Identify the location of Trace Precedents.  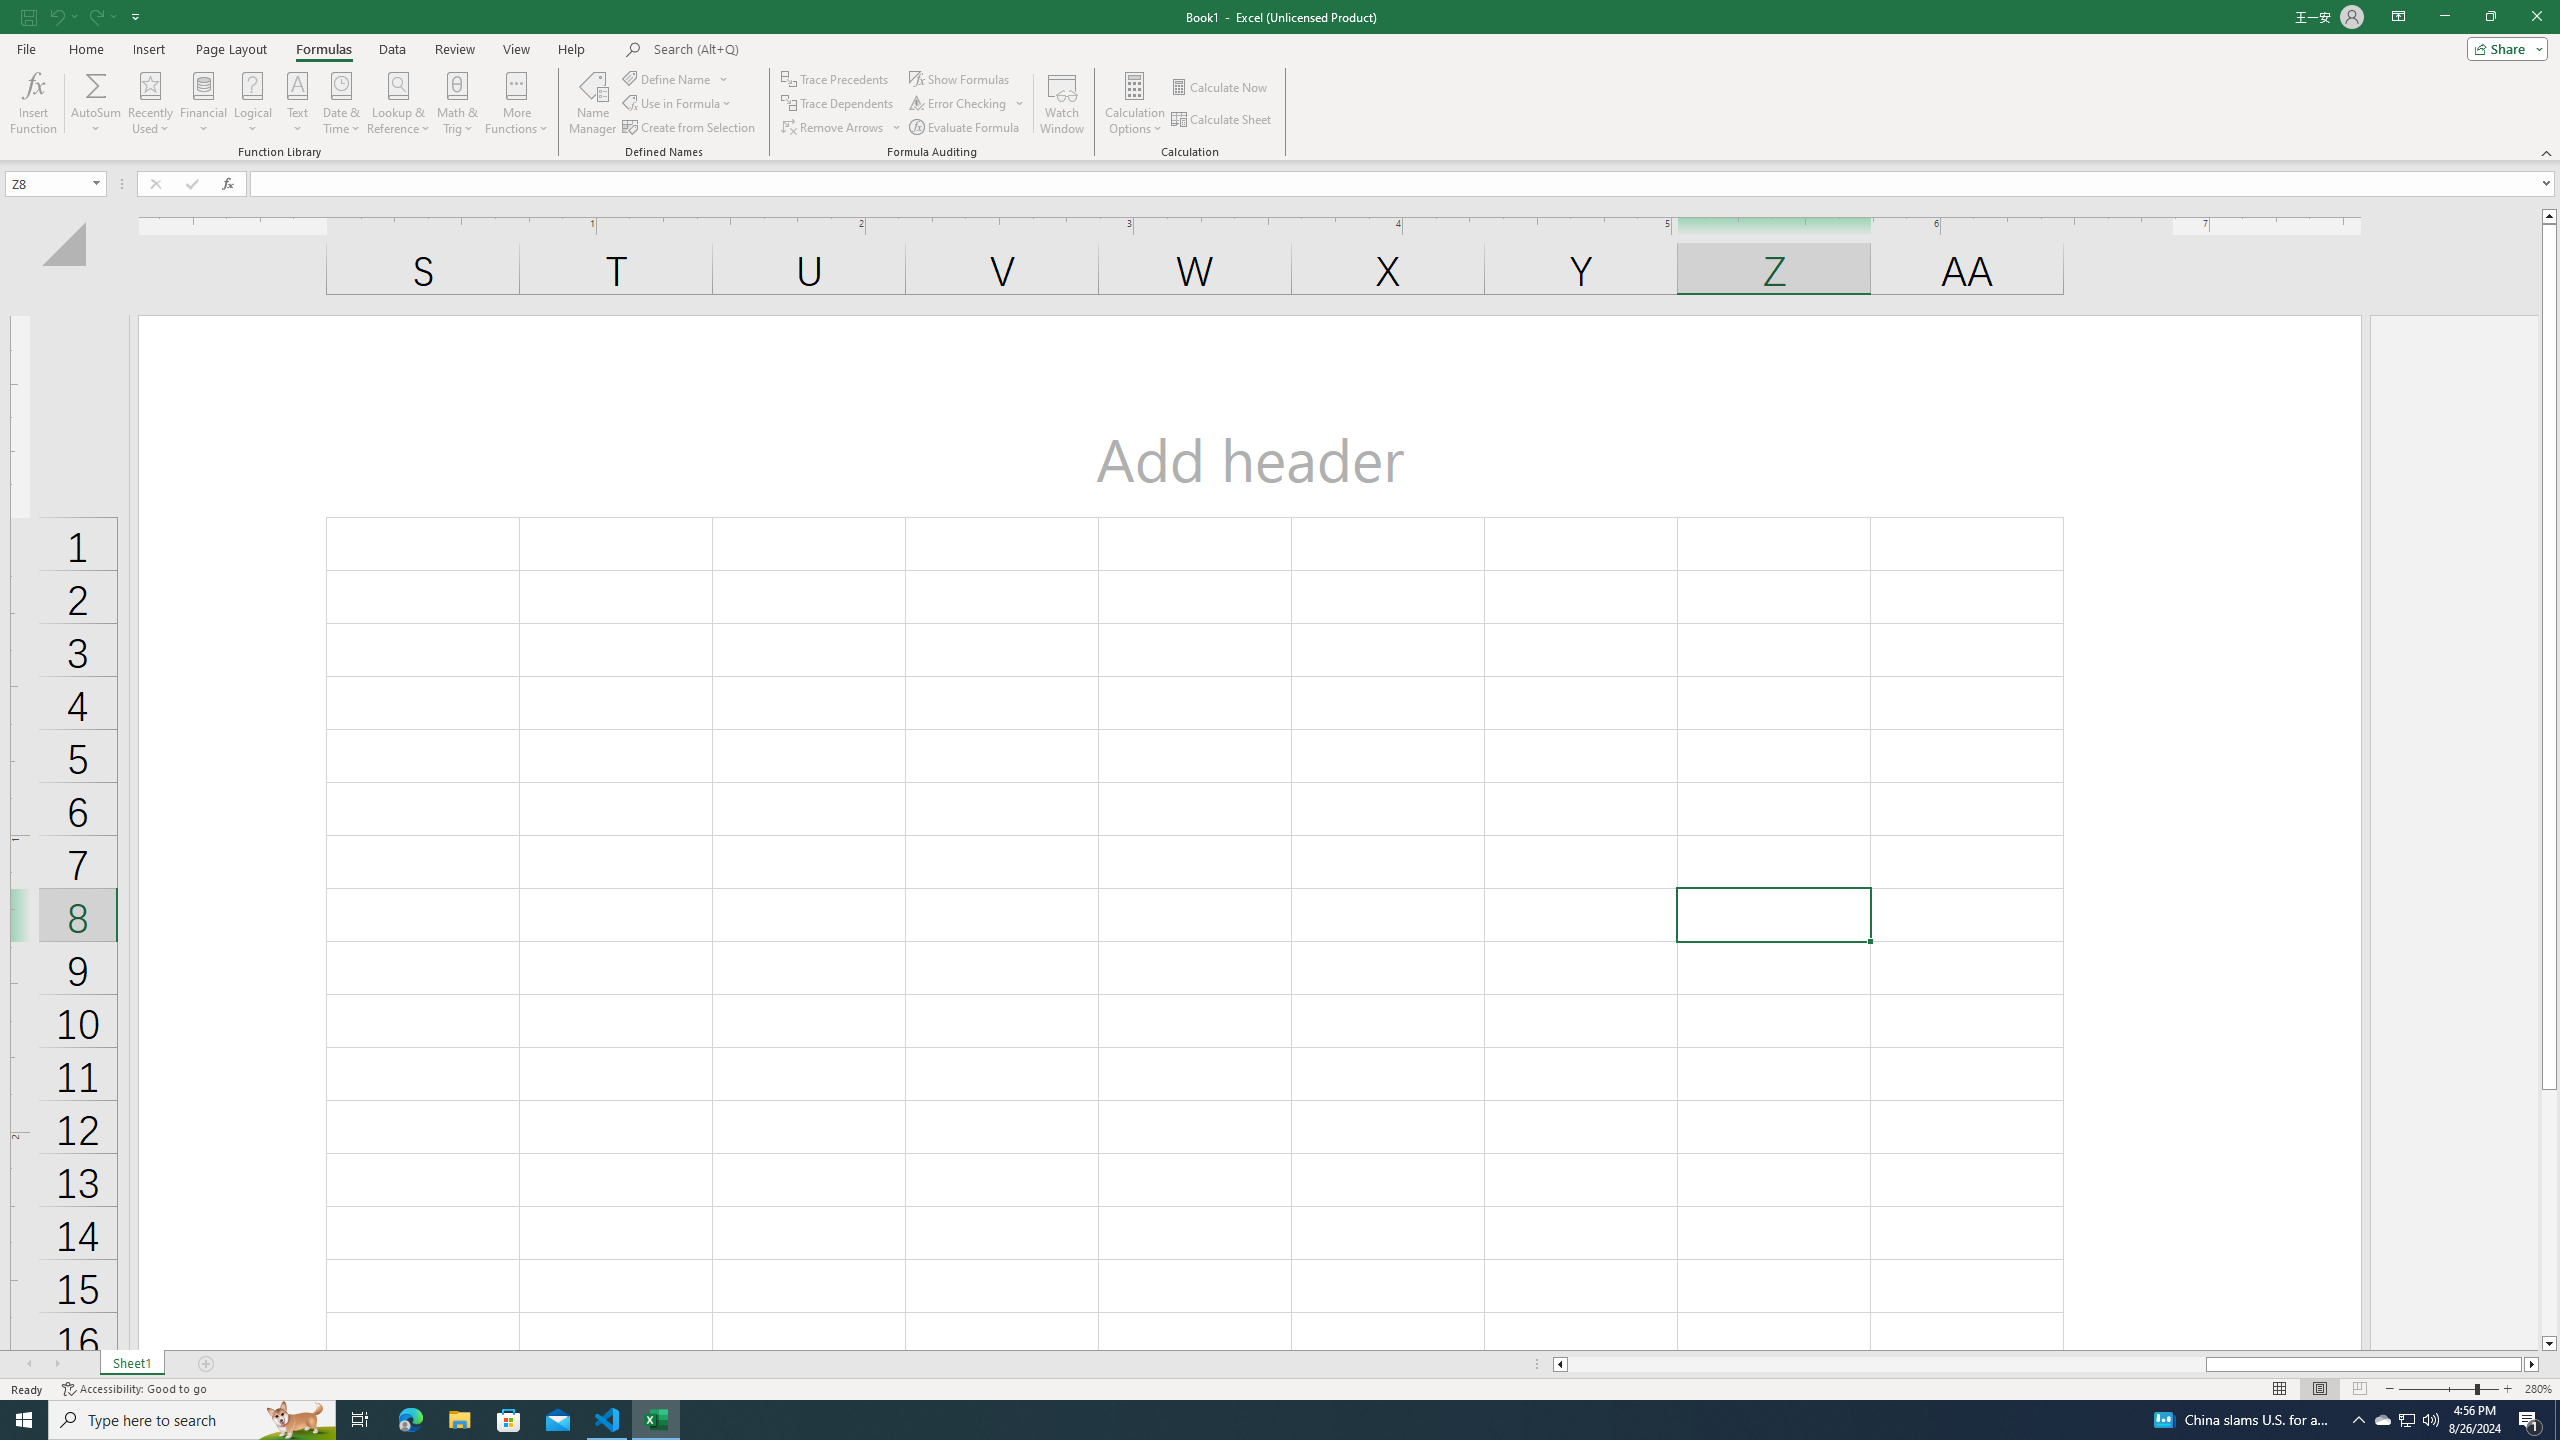
(837, 78).